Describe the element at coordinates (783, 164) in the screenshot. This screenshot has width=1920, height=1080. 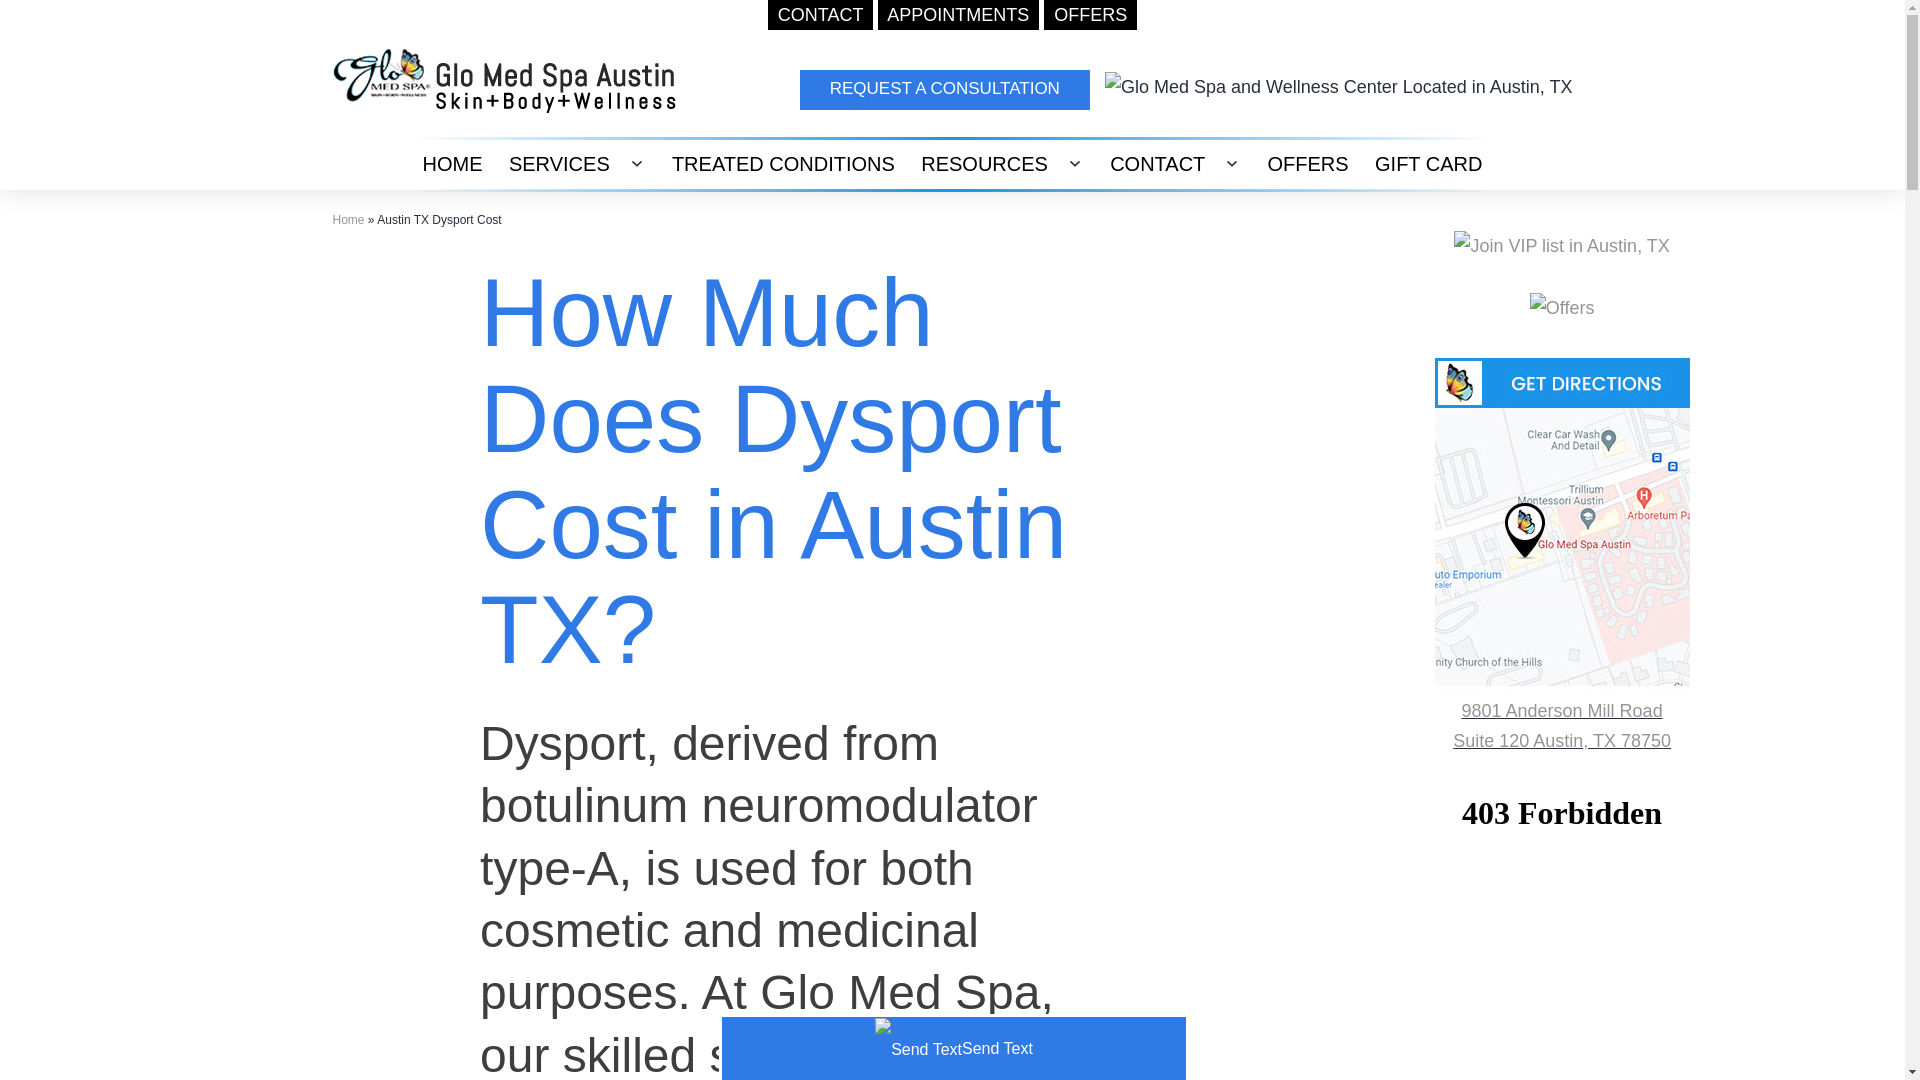
I see `TREATED CONDITIONS` at that location.